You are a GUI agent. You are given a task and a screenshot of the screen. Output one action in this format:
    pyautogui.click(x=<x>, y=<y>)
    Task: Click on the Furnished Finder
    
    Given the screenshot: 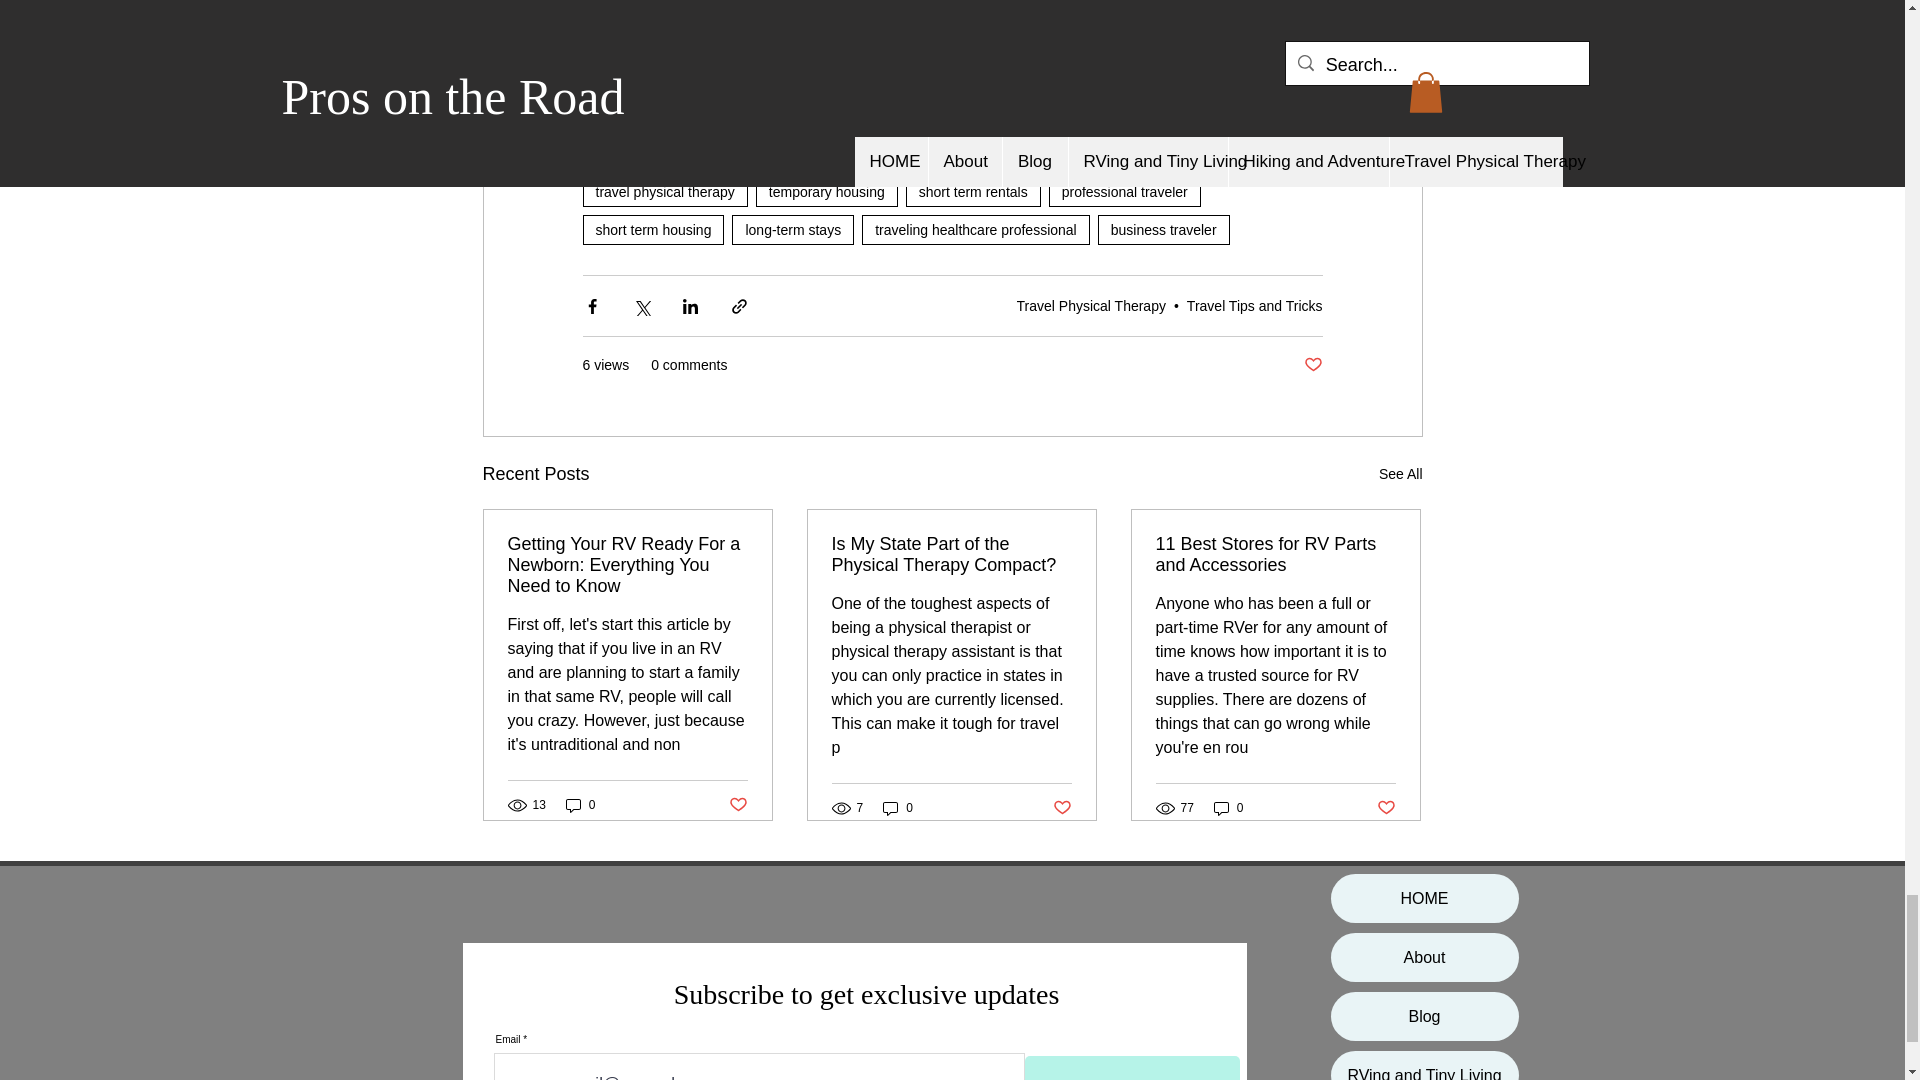 What is the action you would take?
    pyautogui.click(x=1012, y=70)
    